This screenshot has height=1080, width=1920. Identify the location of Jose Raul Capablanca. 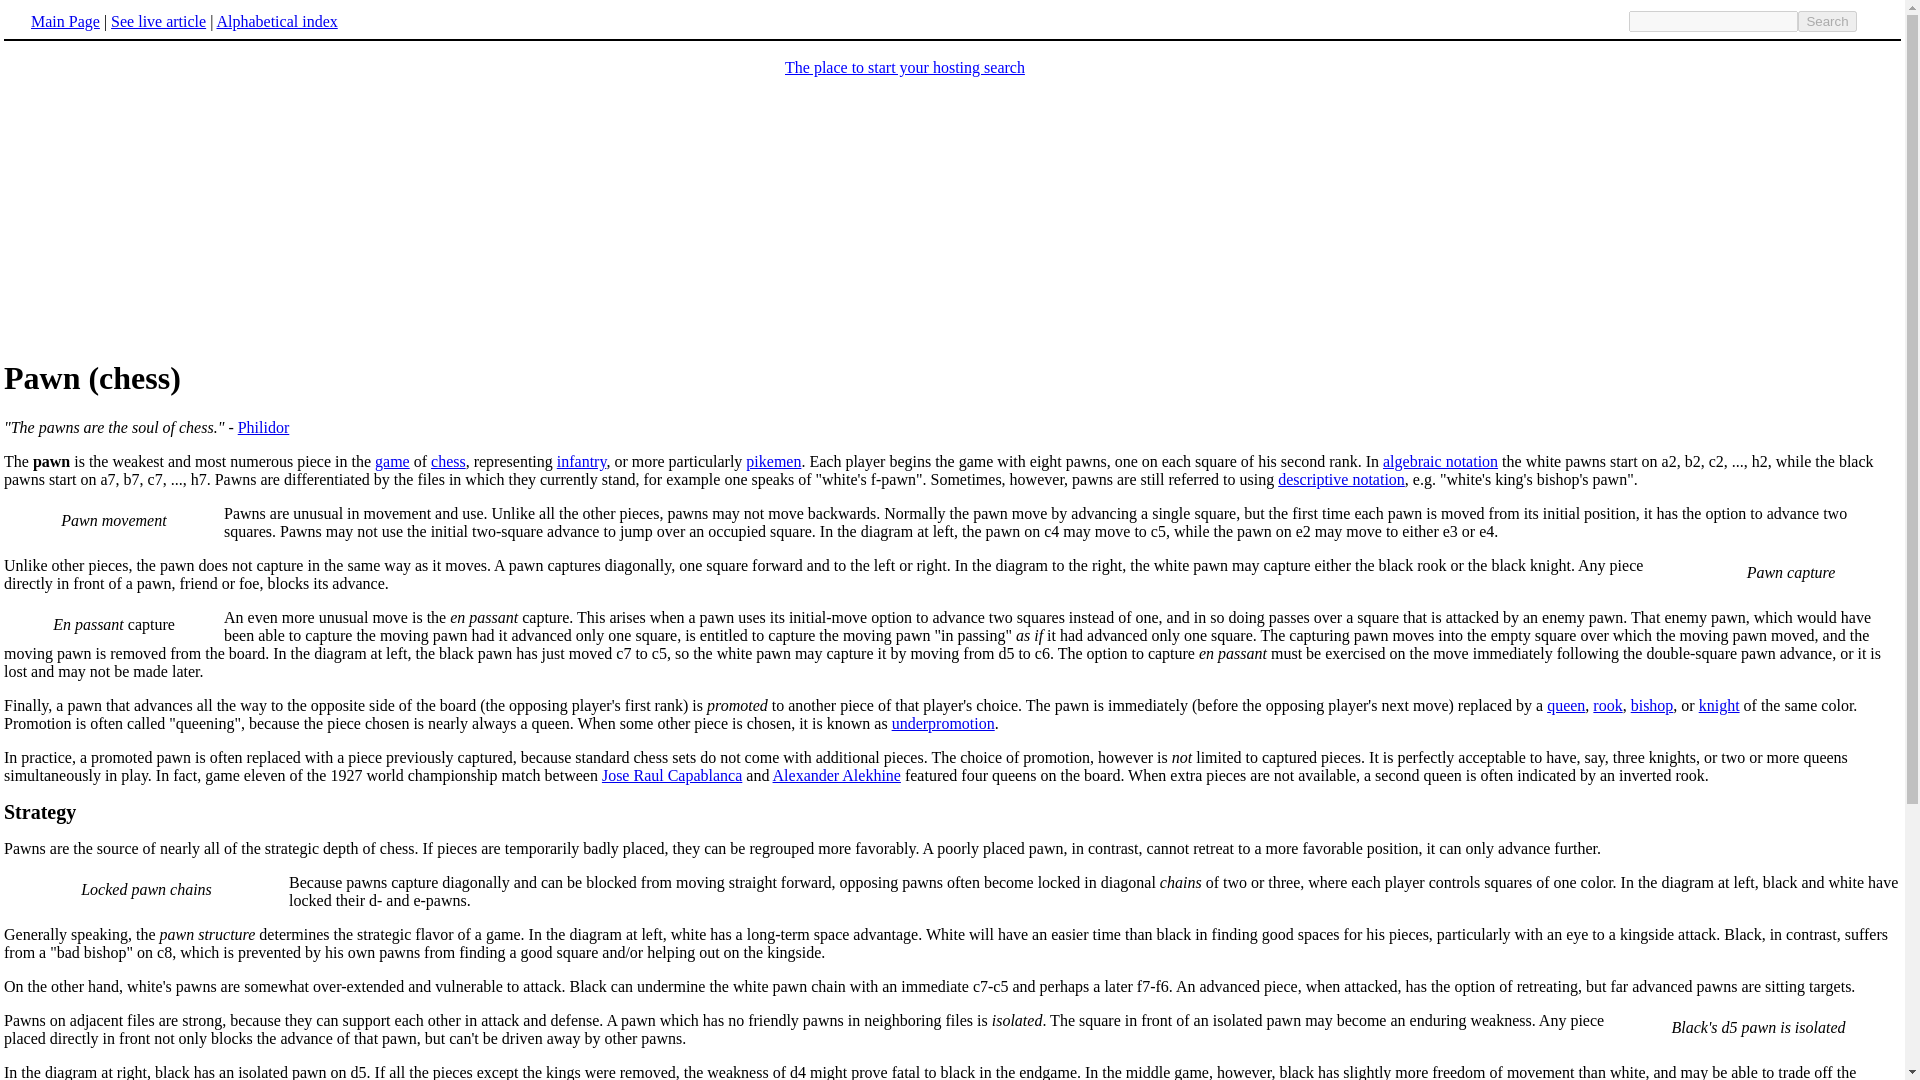
(672, 775).